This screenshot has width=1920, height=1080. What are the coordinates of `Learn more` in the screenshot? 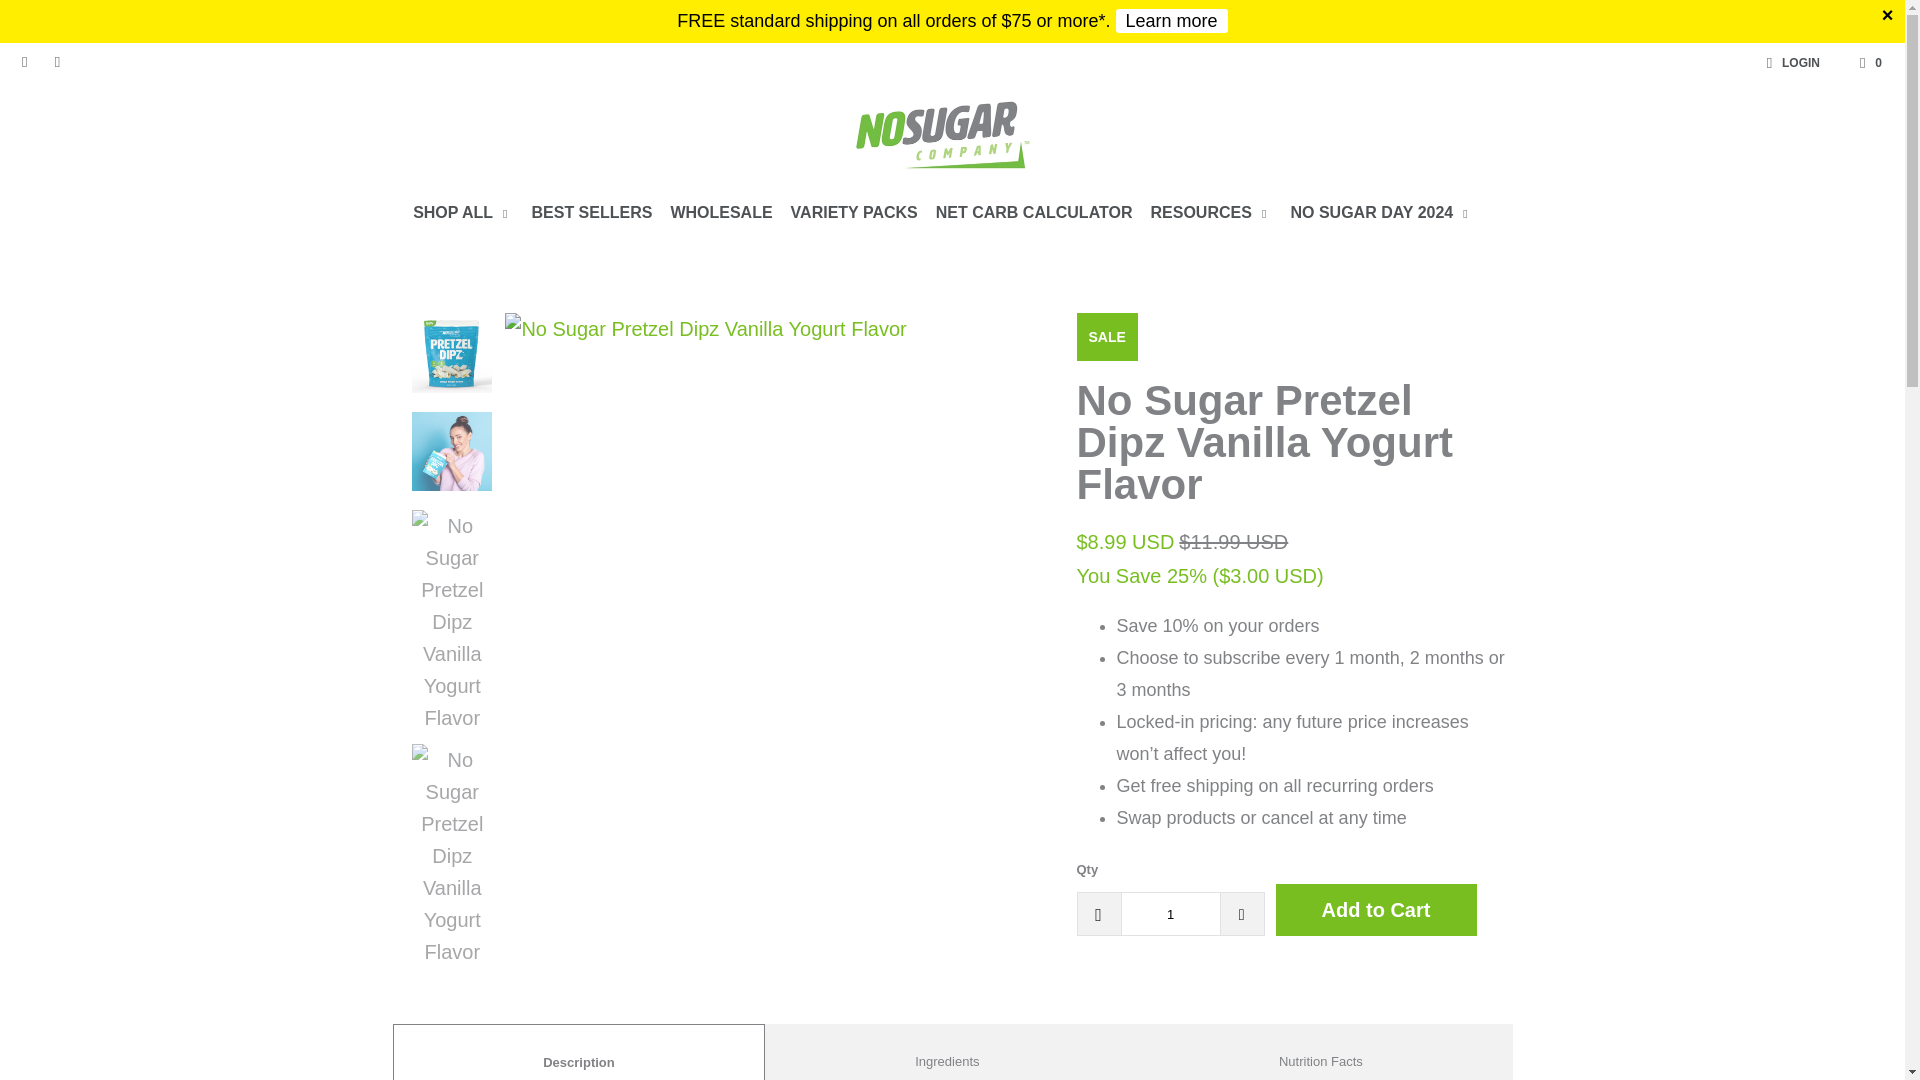 It's located at (1172, 20).